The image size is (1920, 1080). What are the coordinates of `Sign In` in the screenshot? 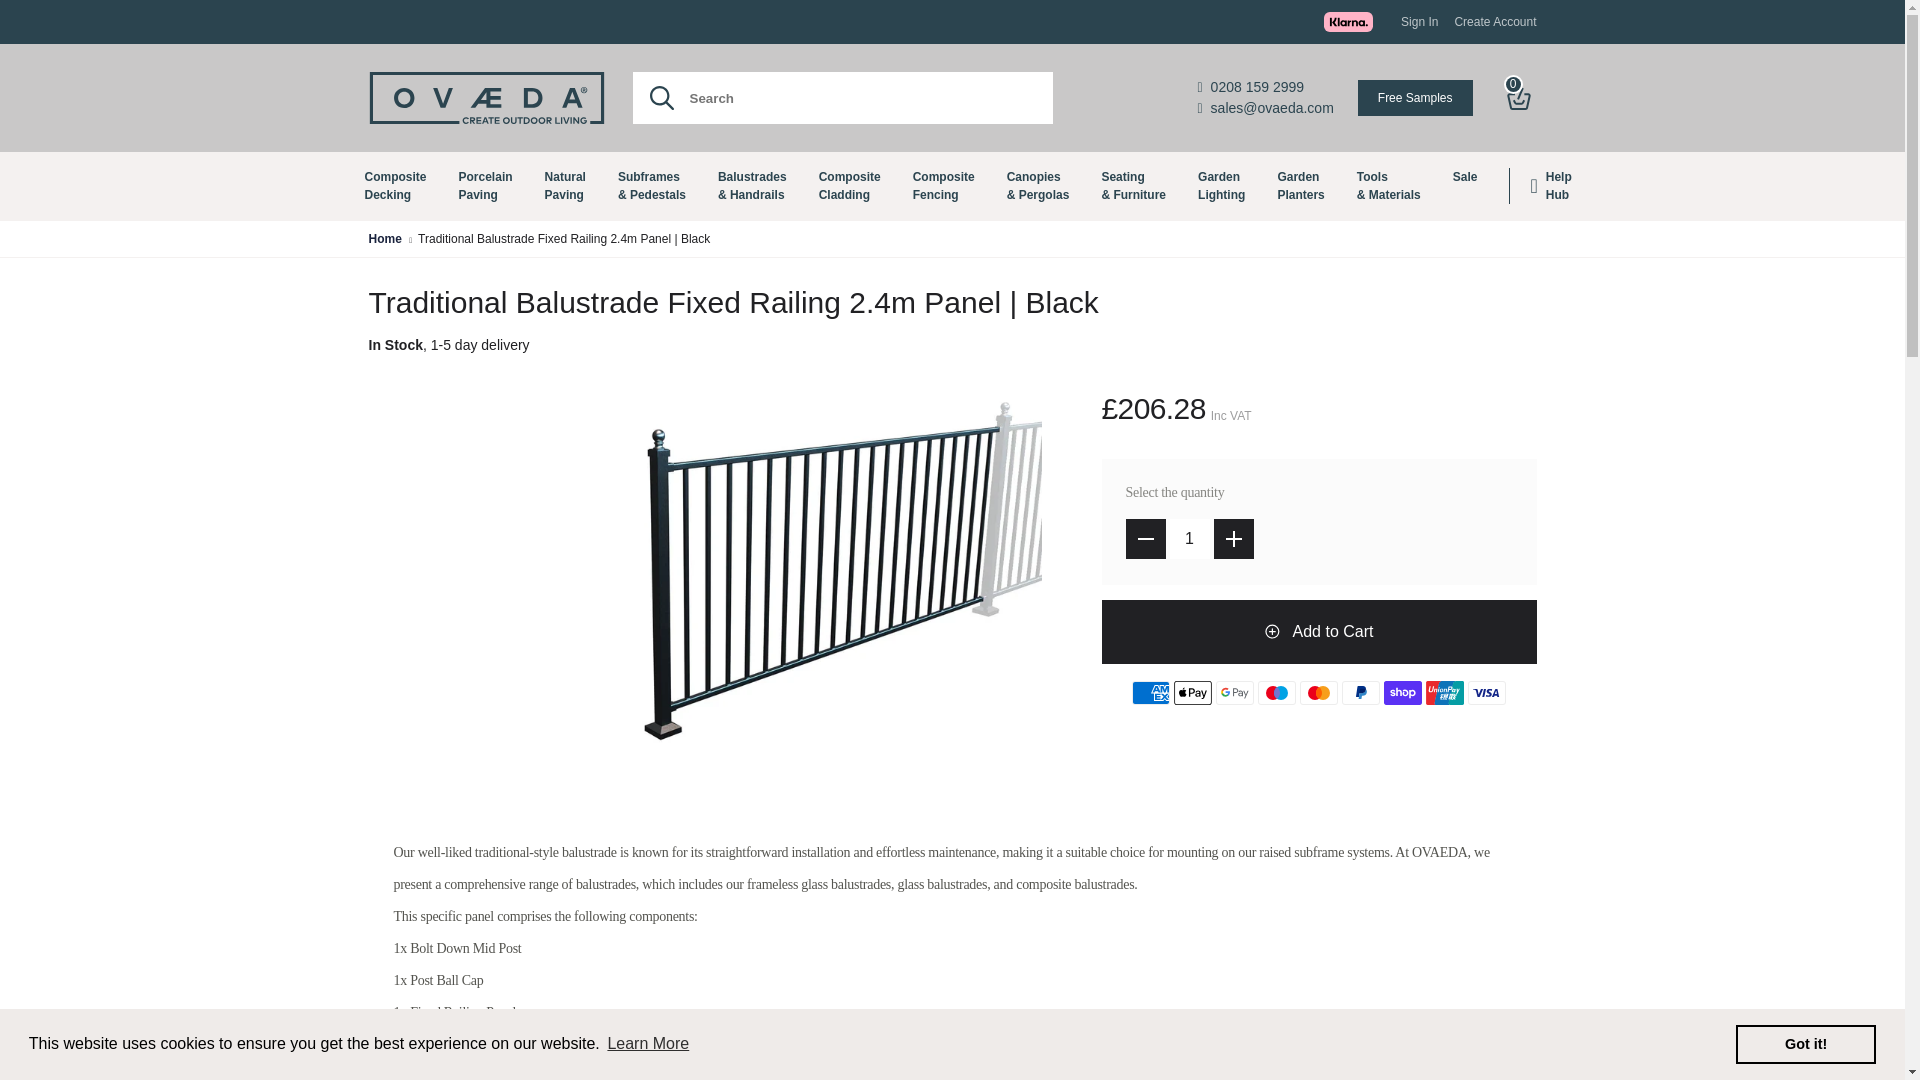 It's located at (1420, 22).